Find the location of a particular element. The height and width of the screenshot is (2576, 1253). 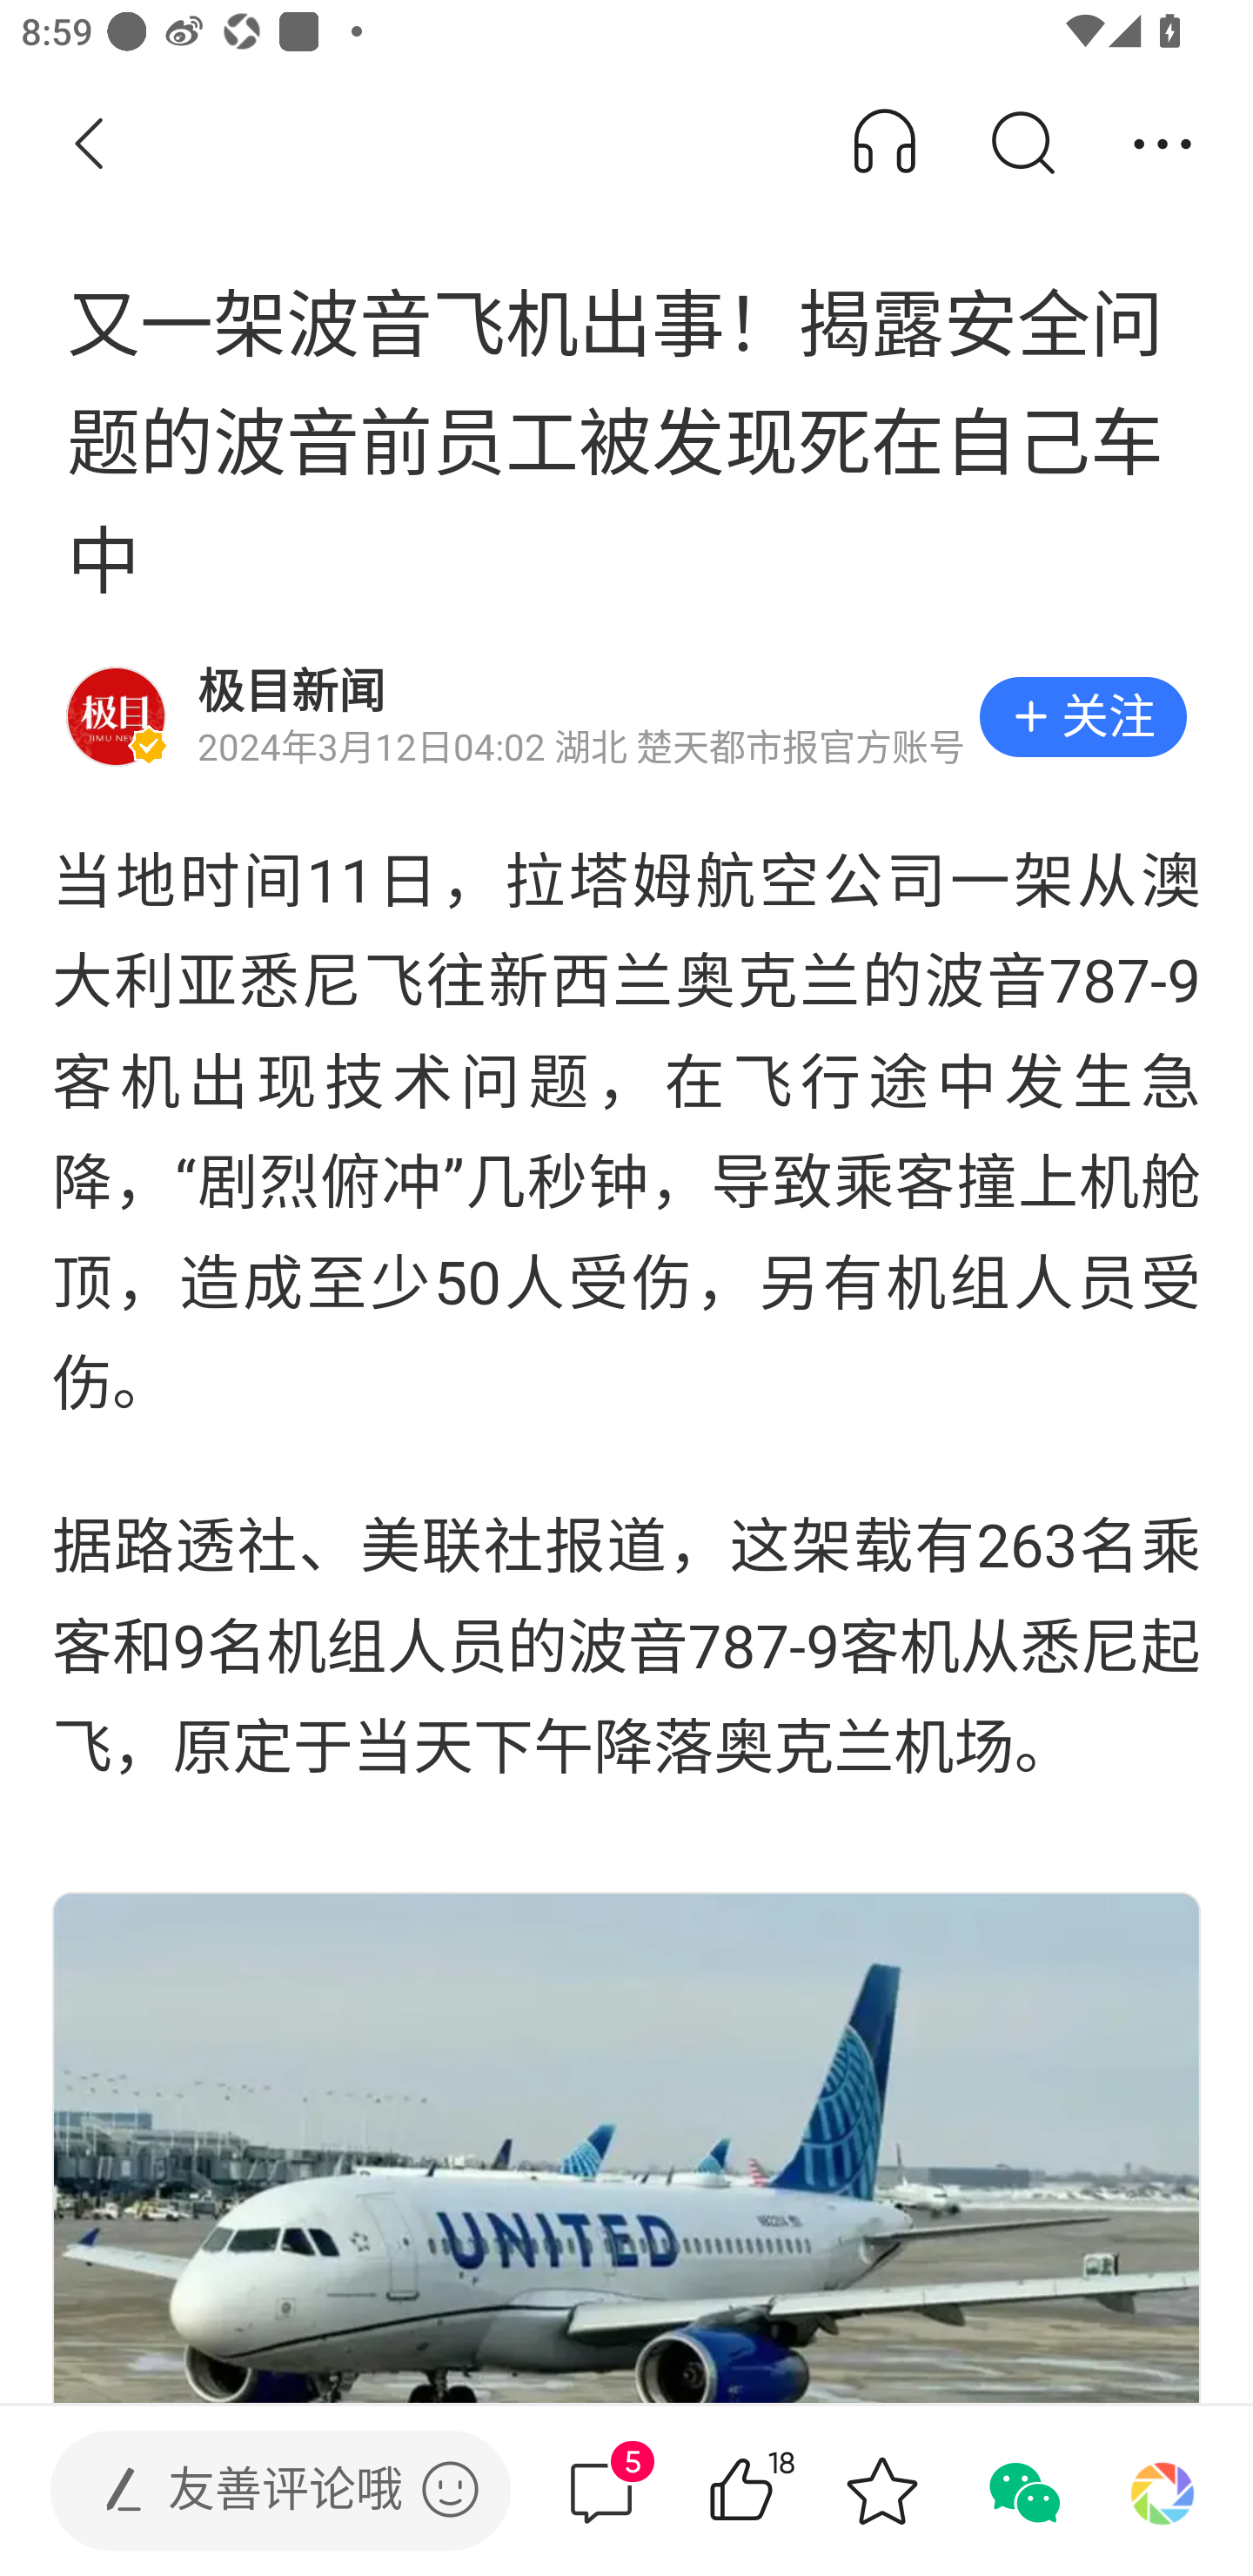

新闻图片 is located at coordinates (626, 2146).